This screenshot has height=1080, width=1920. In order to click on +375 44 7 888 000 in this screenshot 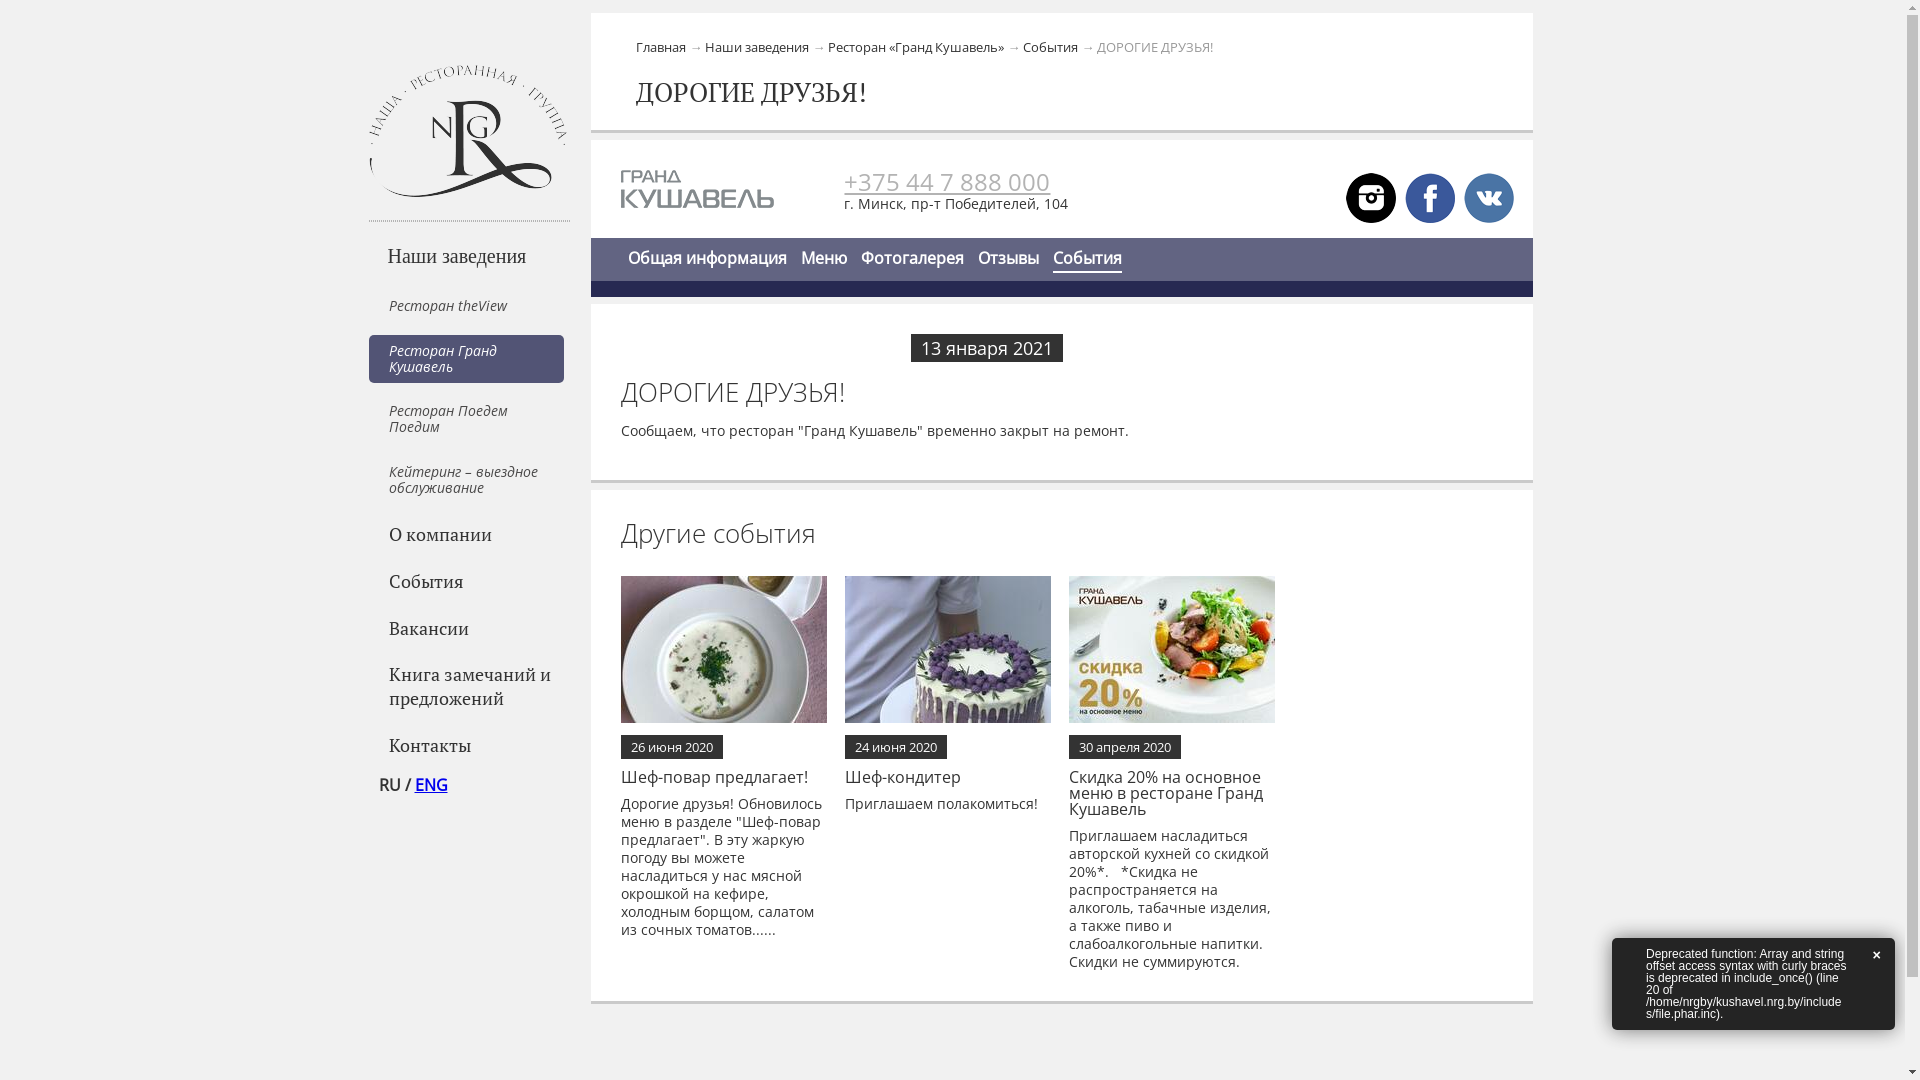, I will do `click(947, 182)`.